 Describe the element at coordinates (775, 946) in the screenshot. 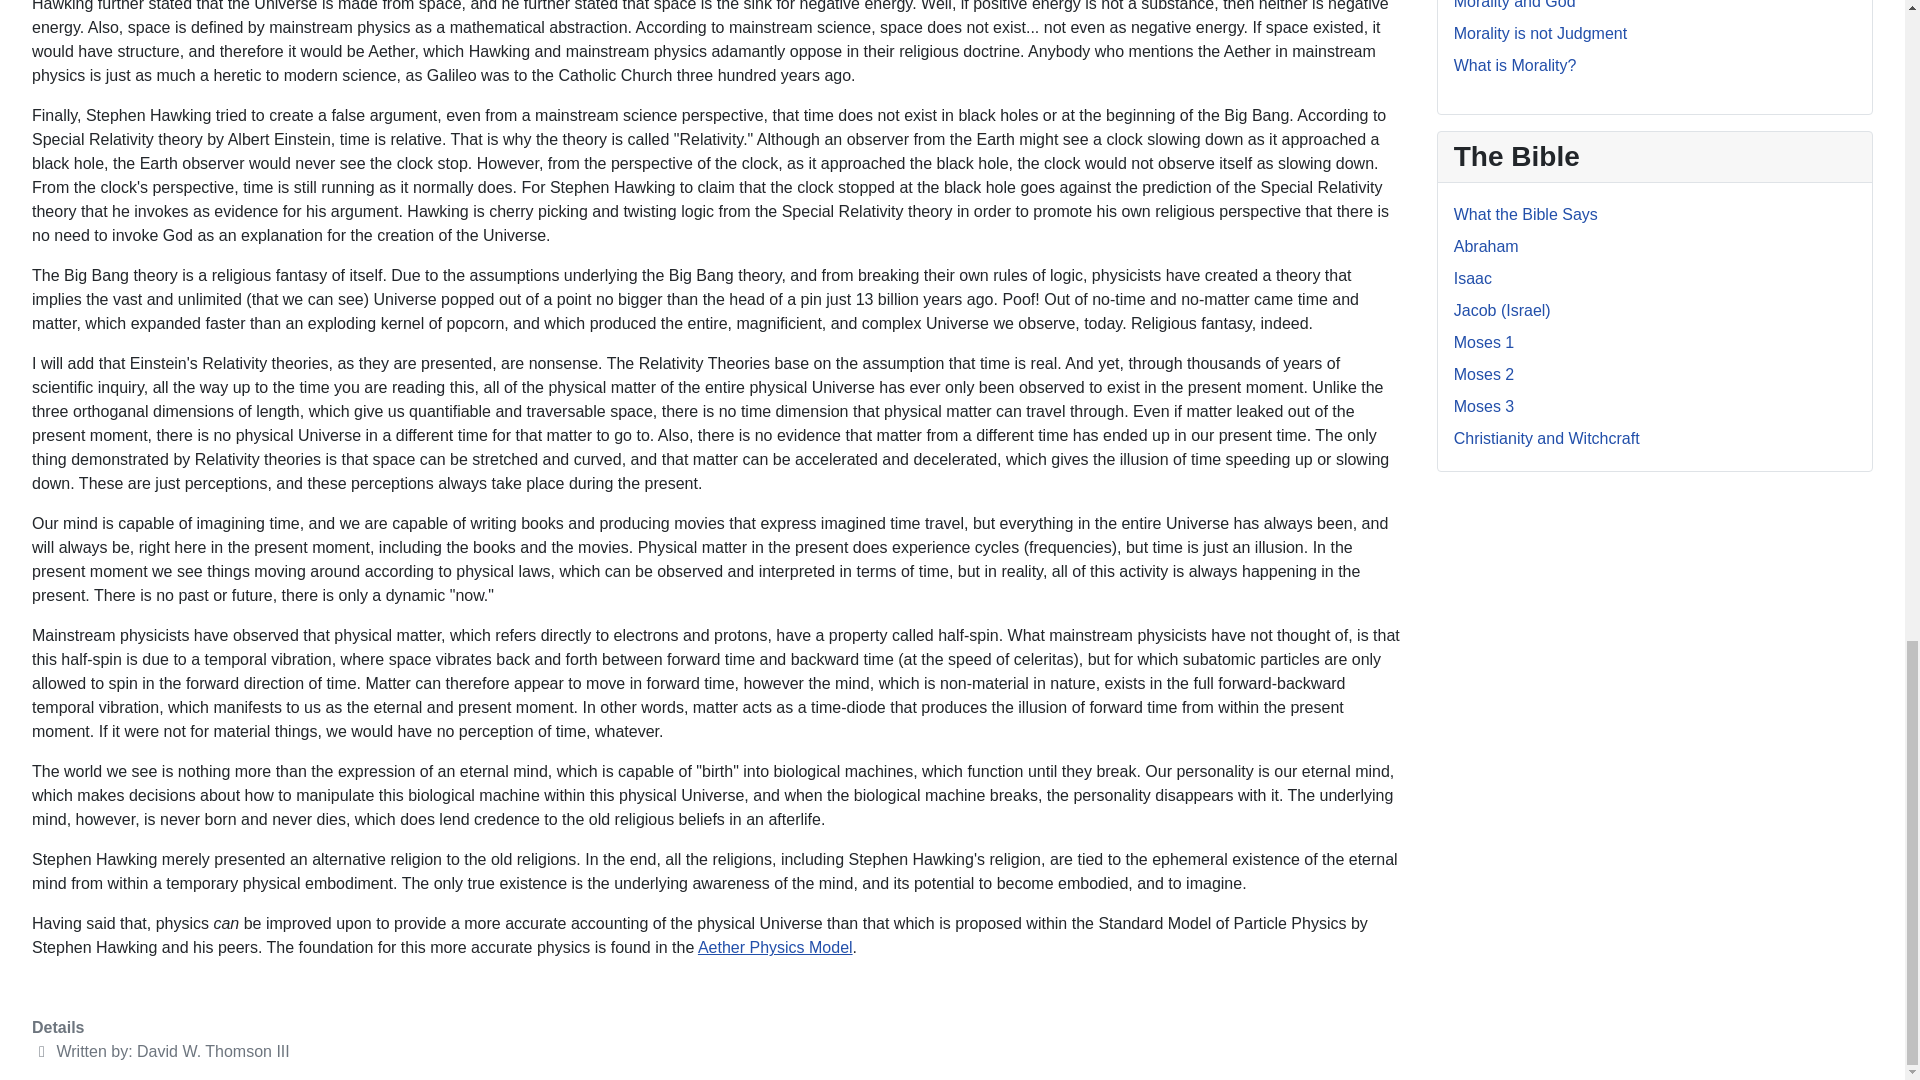

I see `Aether Physics Model` at that location.